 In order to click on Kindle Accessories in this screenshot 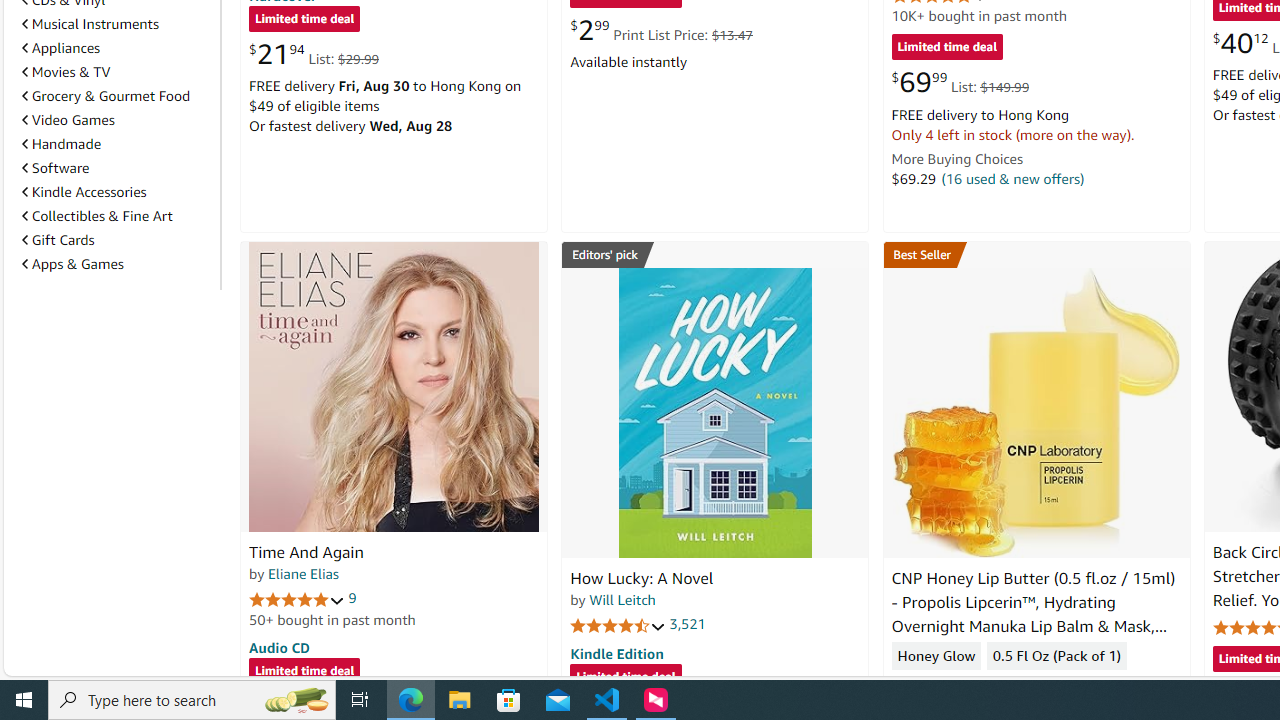, I will do `click(84, 191)`.